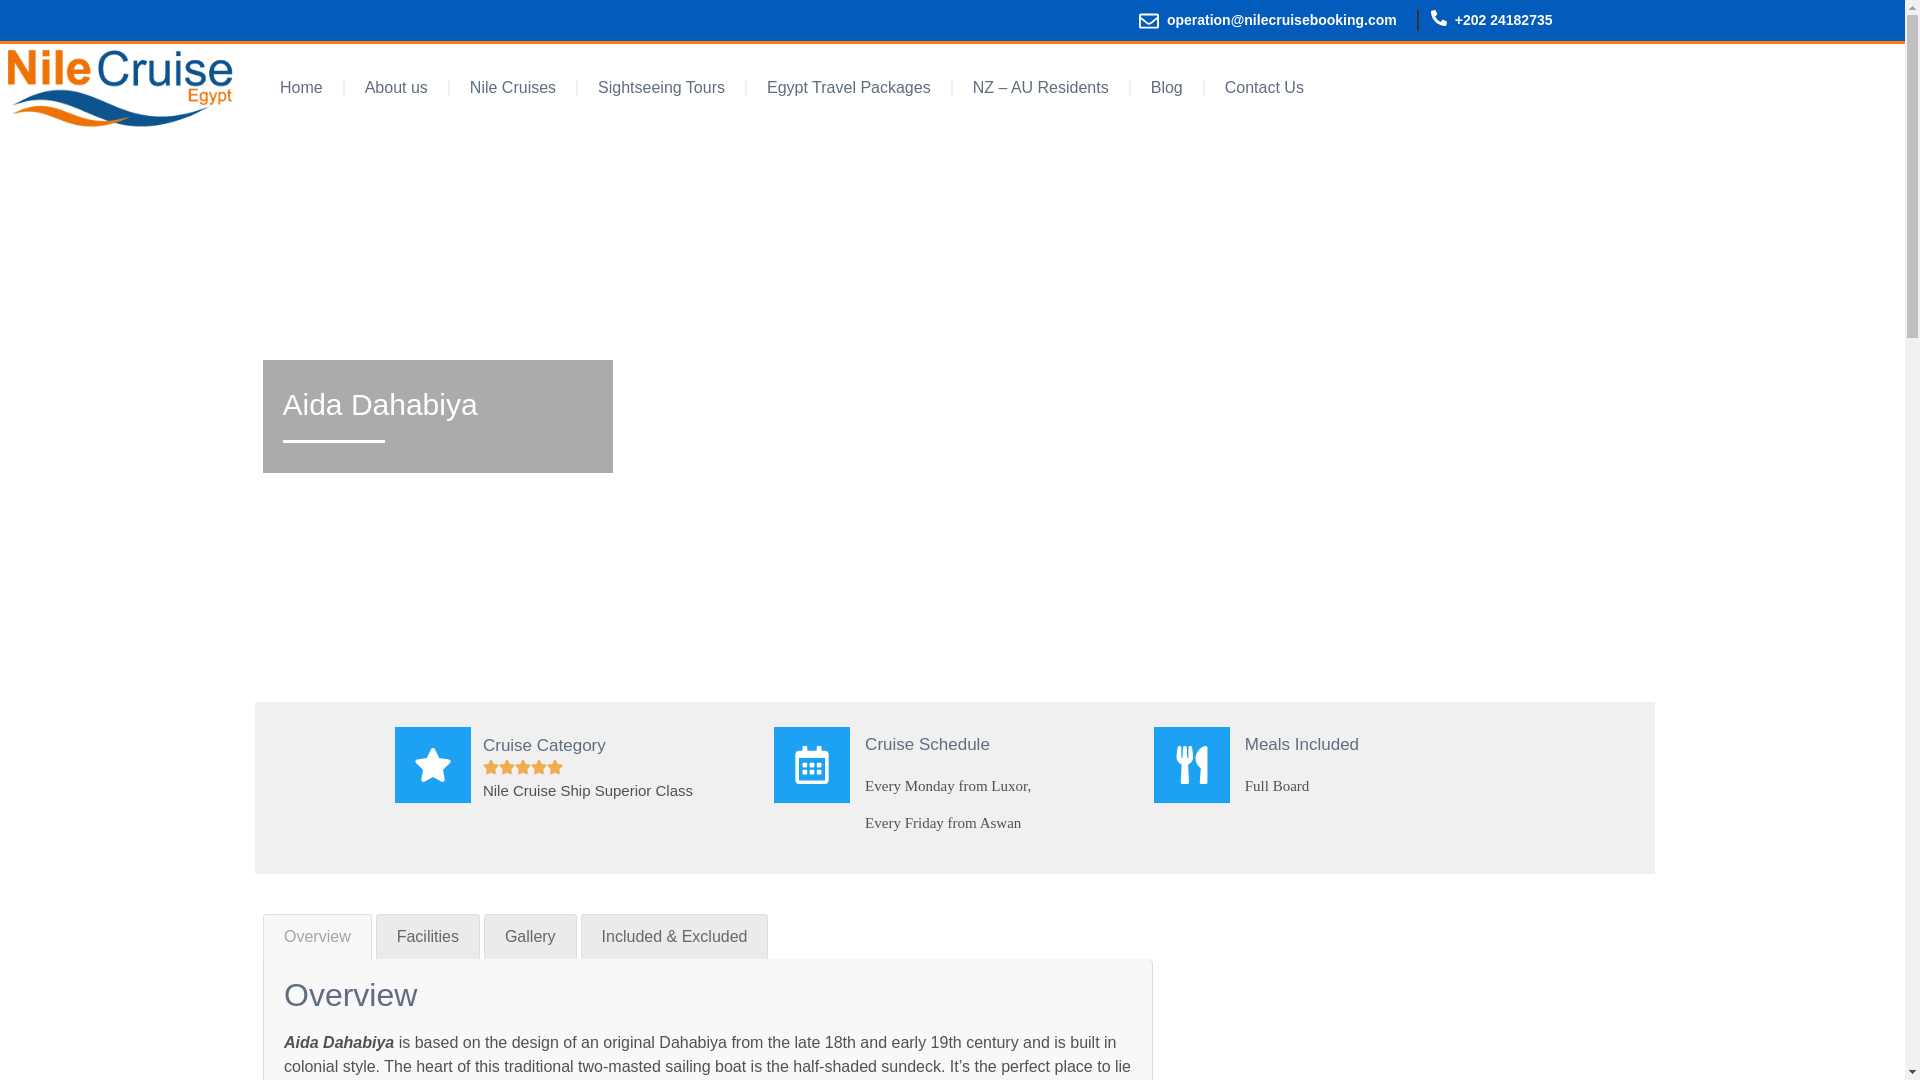 The width and height of the screenshot is (1920, 1080). I want to click on Contact Us, so click(1264, 88).